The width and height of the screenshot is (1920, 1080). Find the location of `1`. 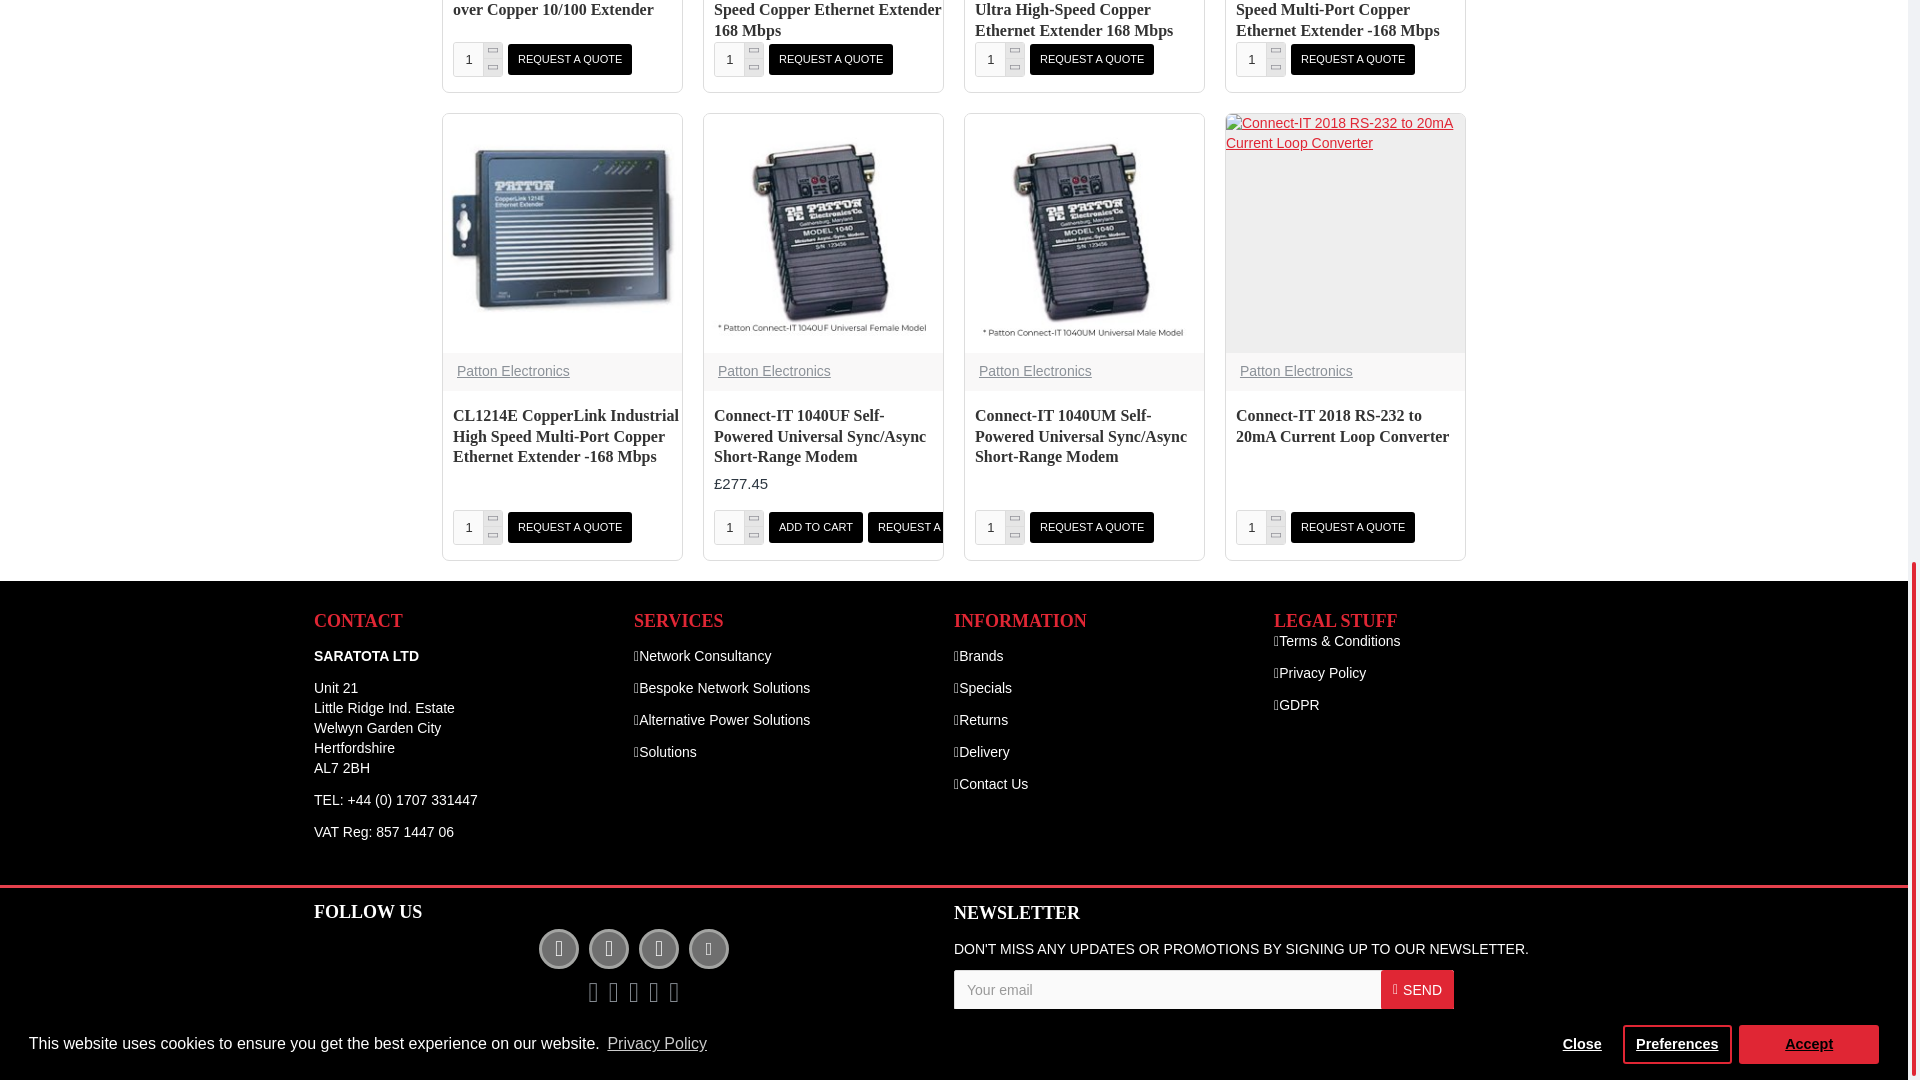

1 is located at coordinates (477, 59).